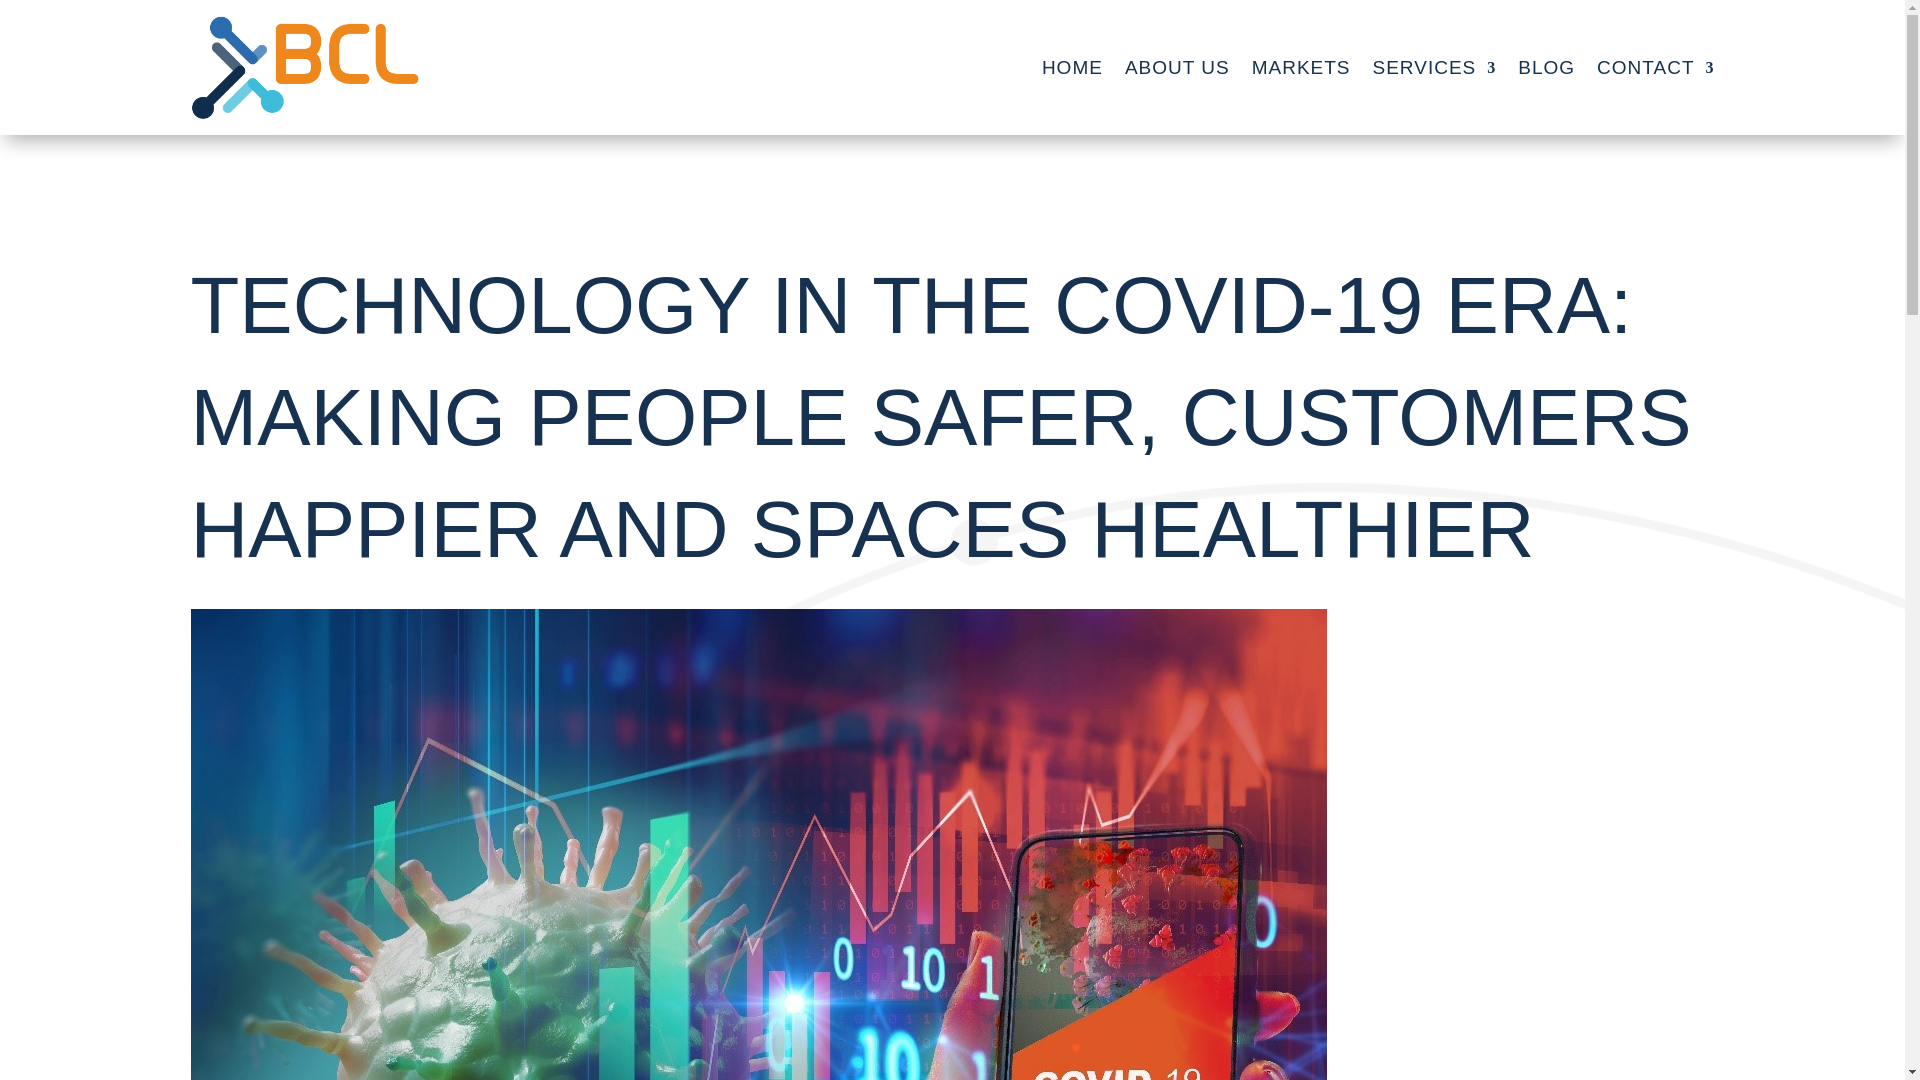 This screenshot has height=1080, width=1920. I want to click on MARKETS, so click(1301, 67).